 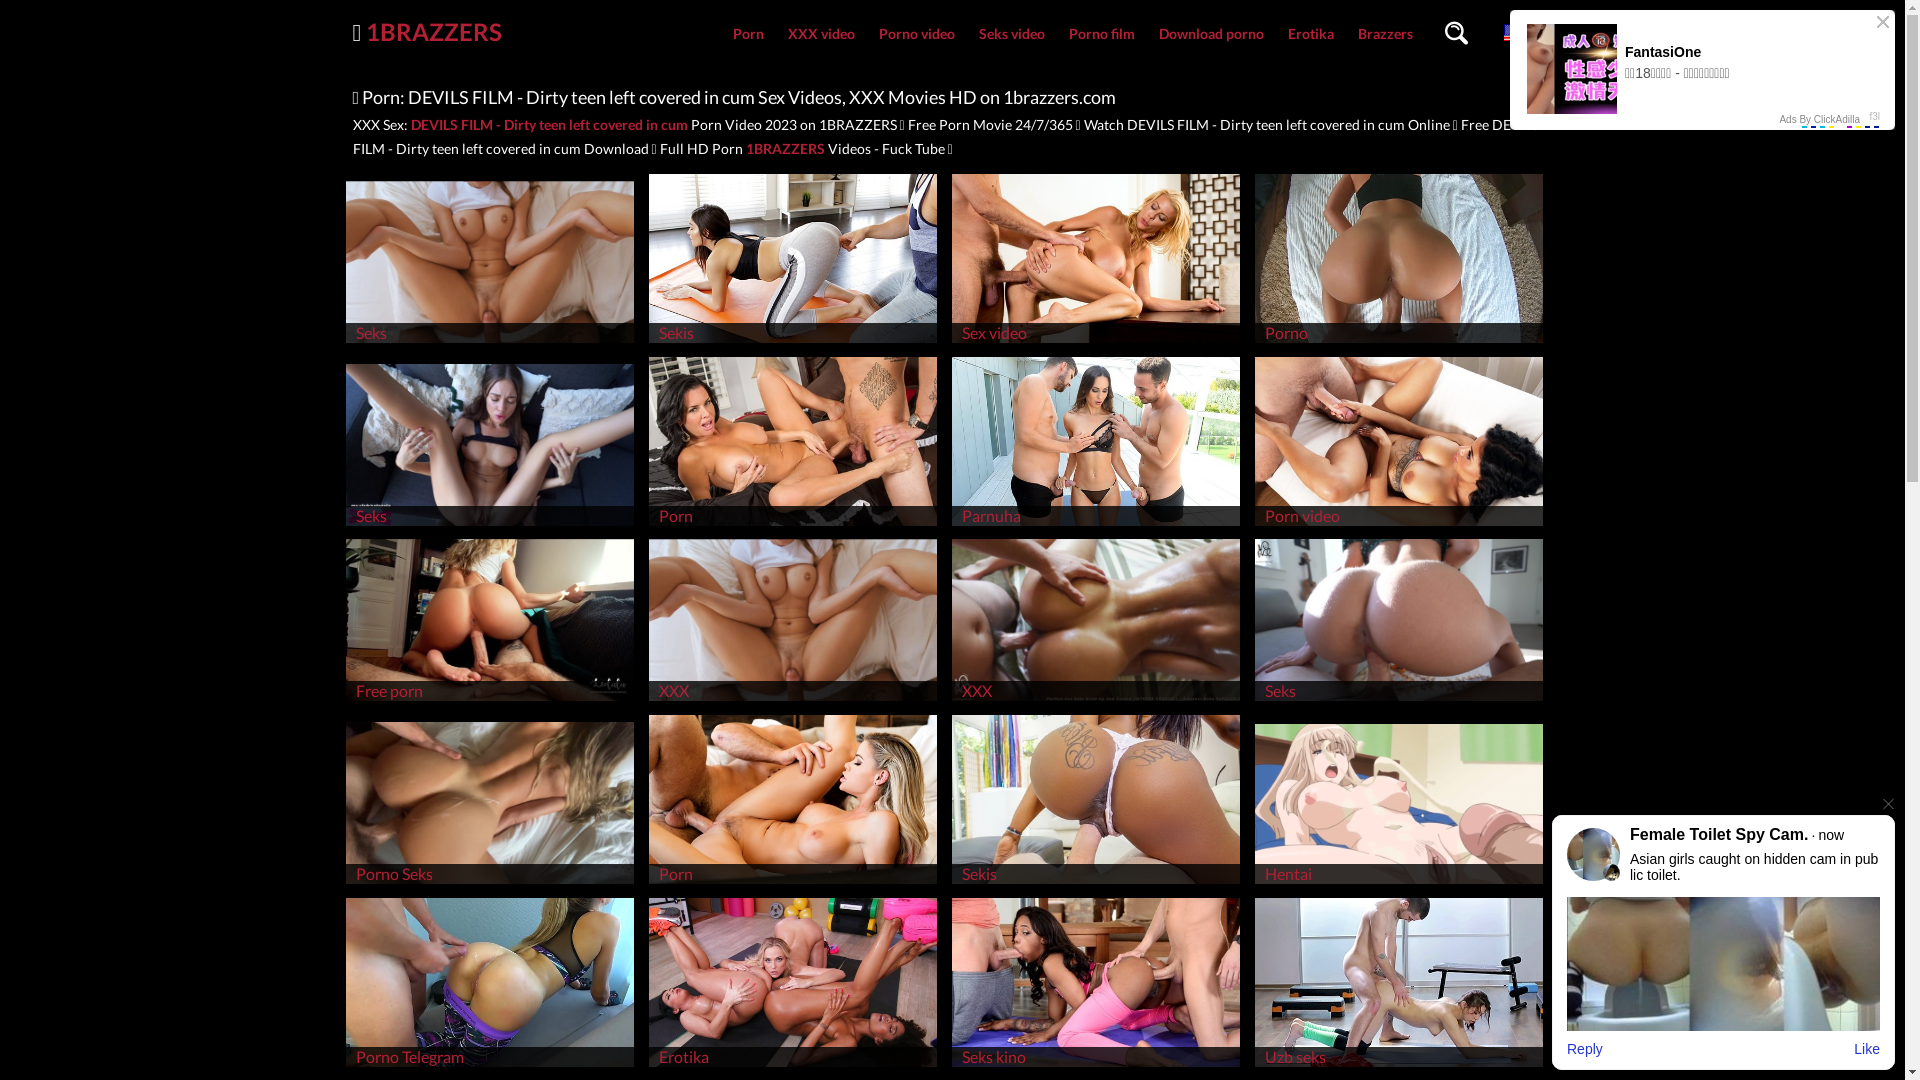 What do you see at coordinates (490, 342) in the screenshot?
I see `Seks` at bounding box center [490, 342].